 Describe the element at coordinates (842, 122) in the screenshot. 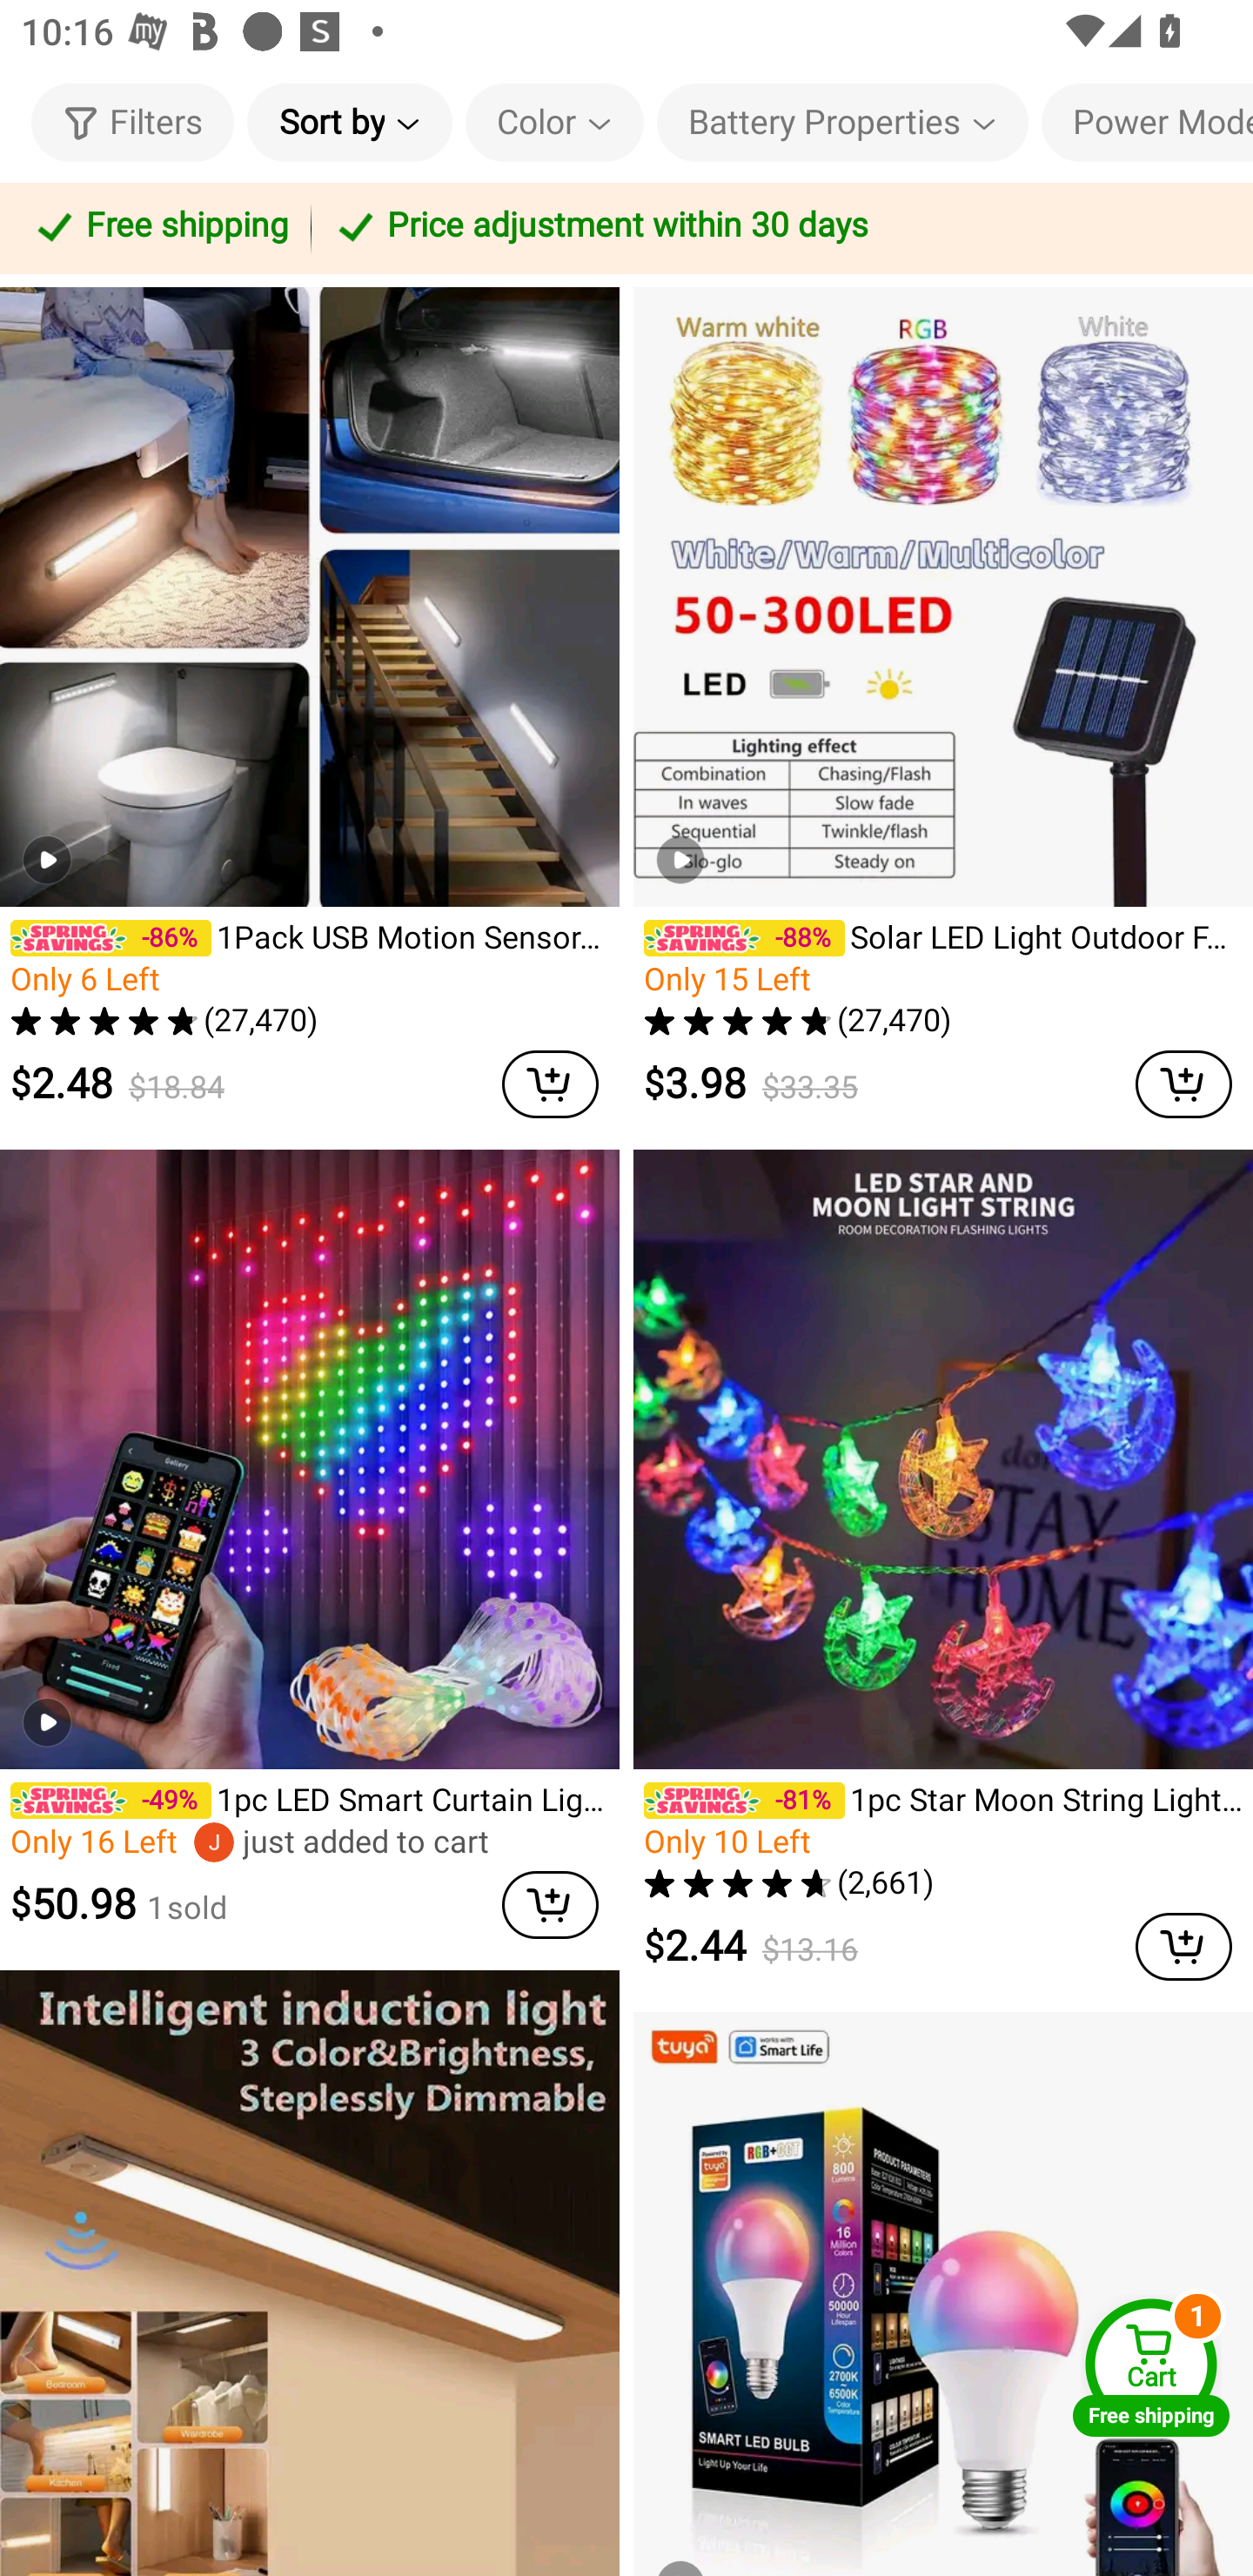

I see `Battery Properties` at that location.